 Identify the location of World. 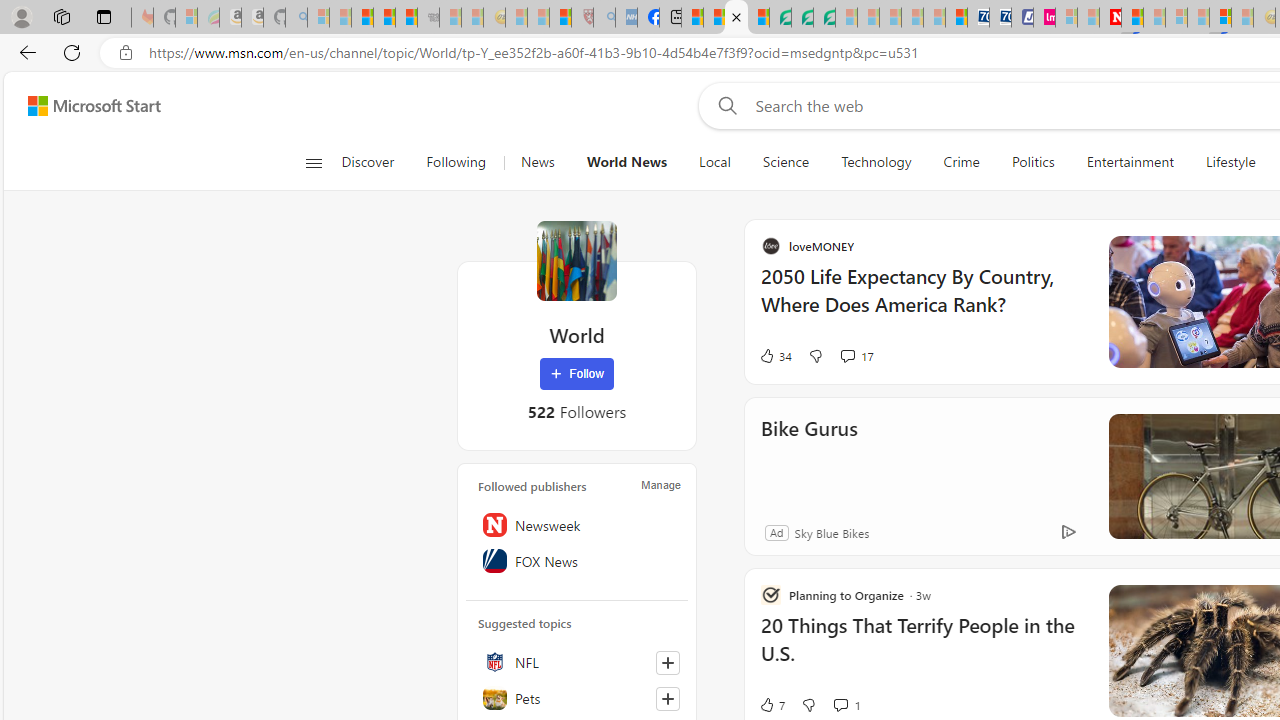
(576, 260).